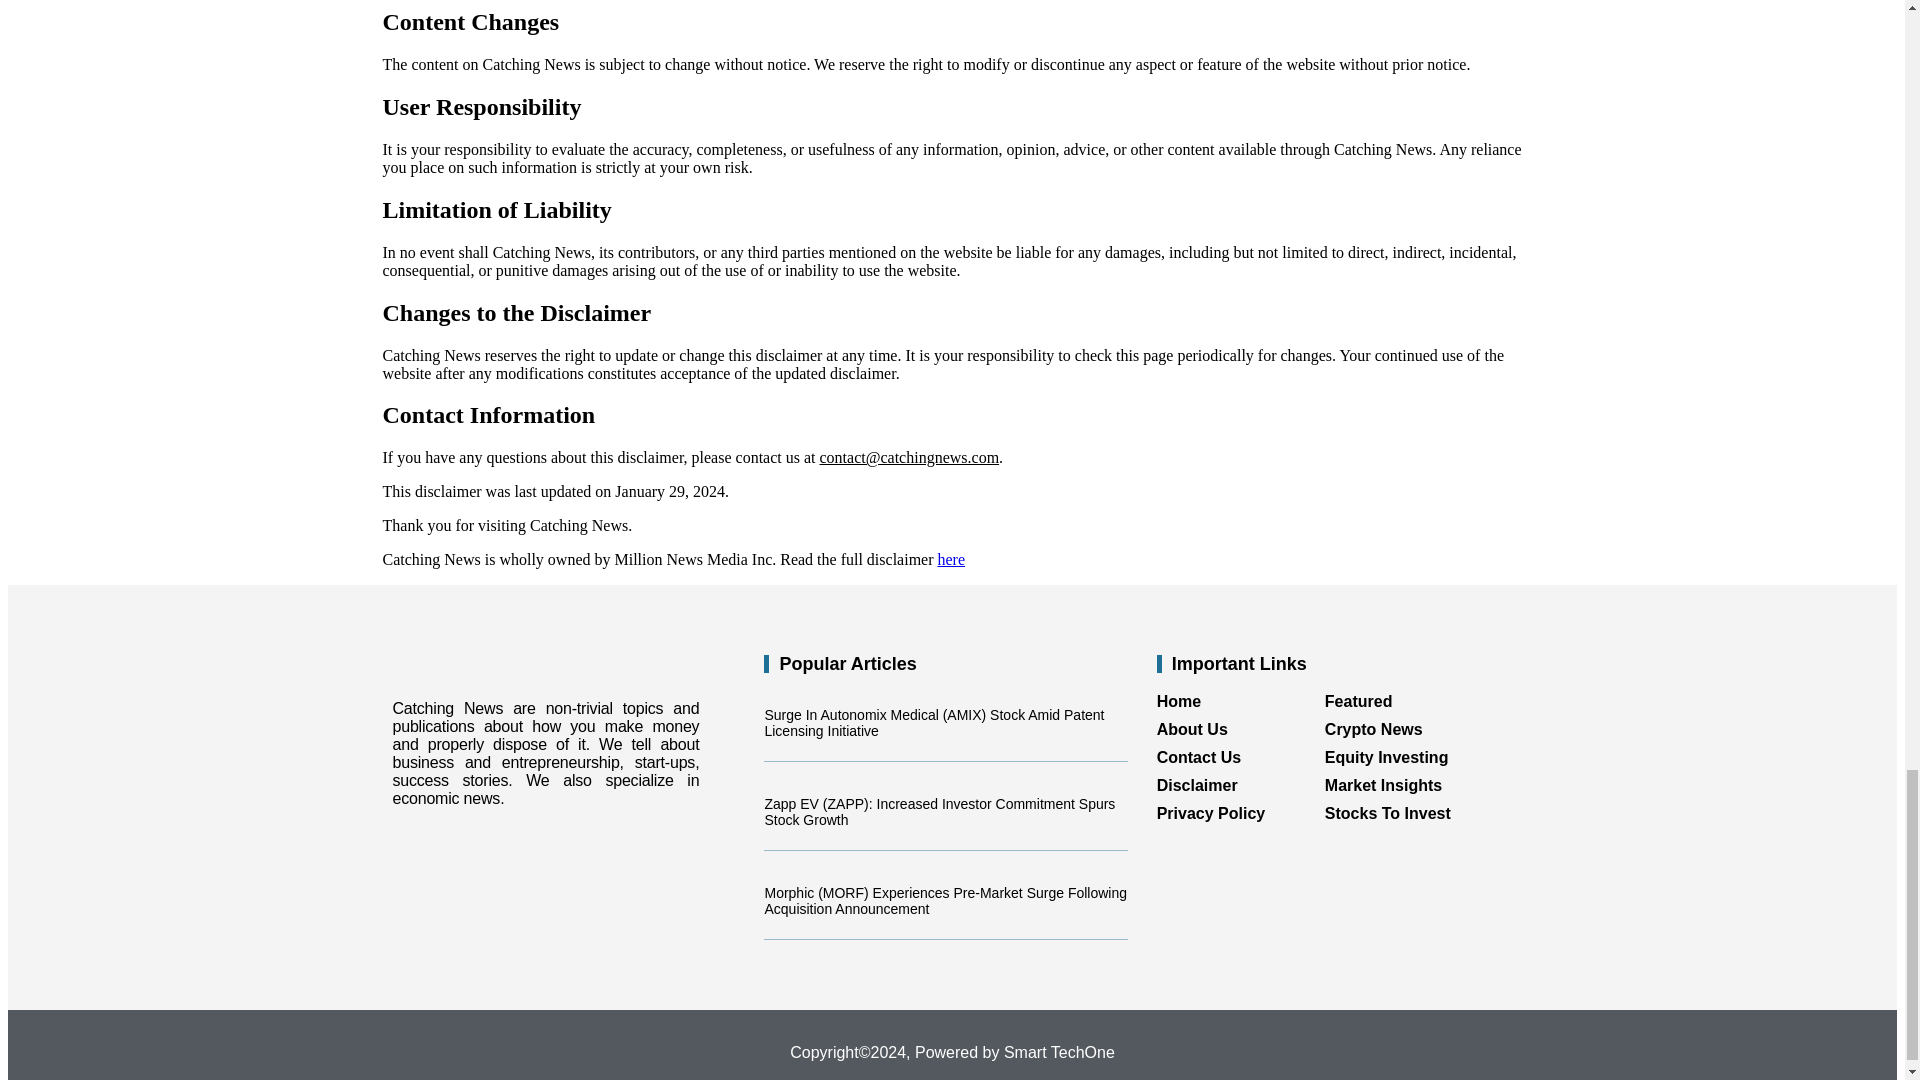  Describe the element at coordinates (1240, 730) in the screenshot. I see `About Us` at that location.